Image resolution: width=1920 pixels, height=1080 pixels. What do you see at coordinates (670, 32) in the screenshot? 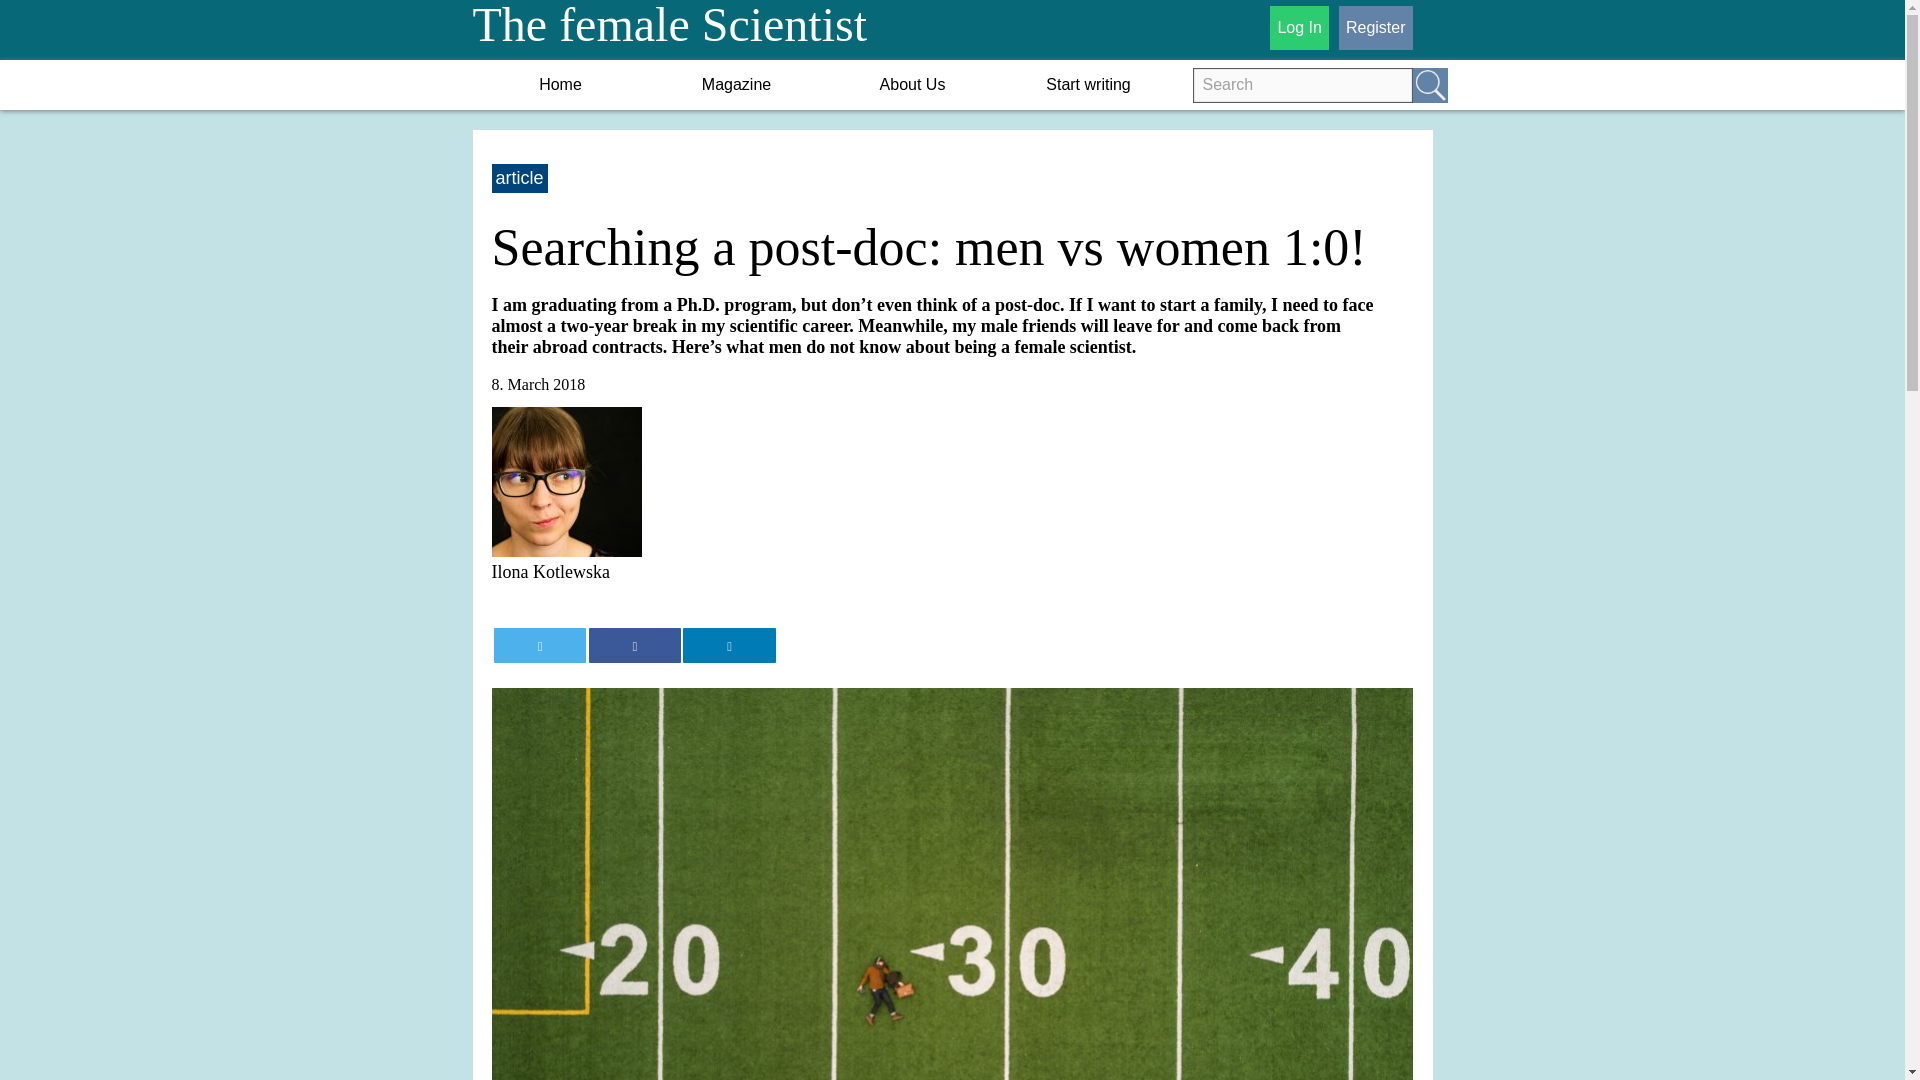
I see `The female Scientist` at bounding box center [670, 32].